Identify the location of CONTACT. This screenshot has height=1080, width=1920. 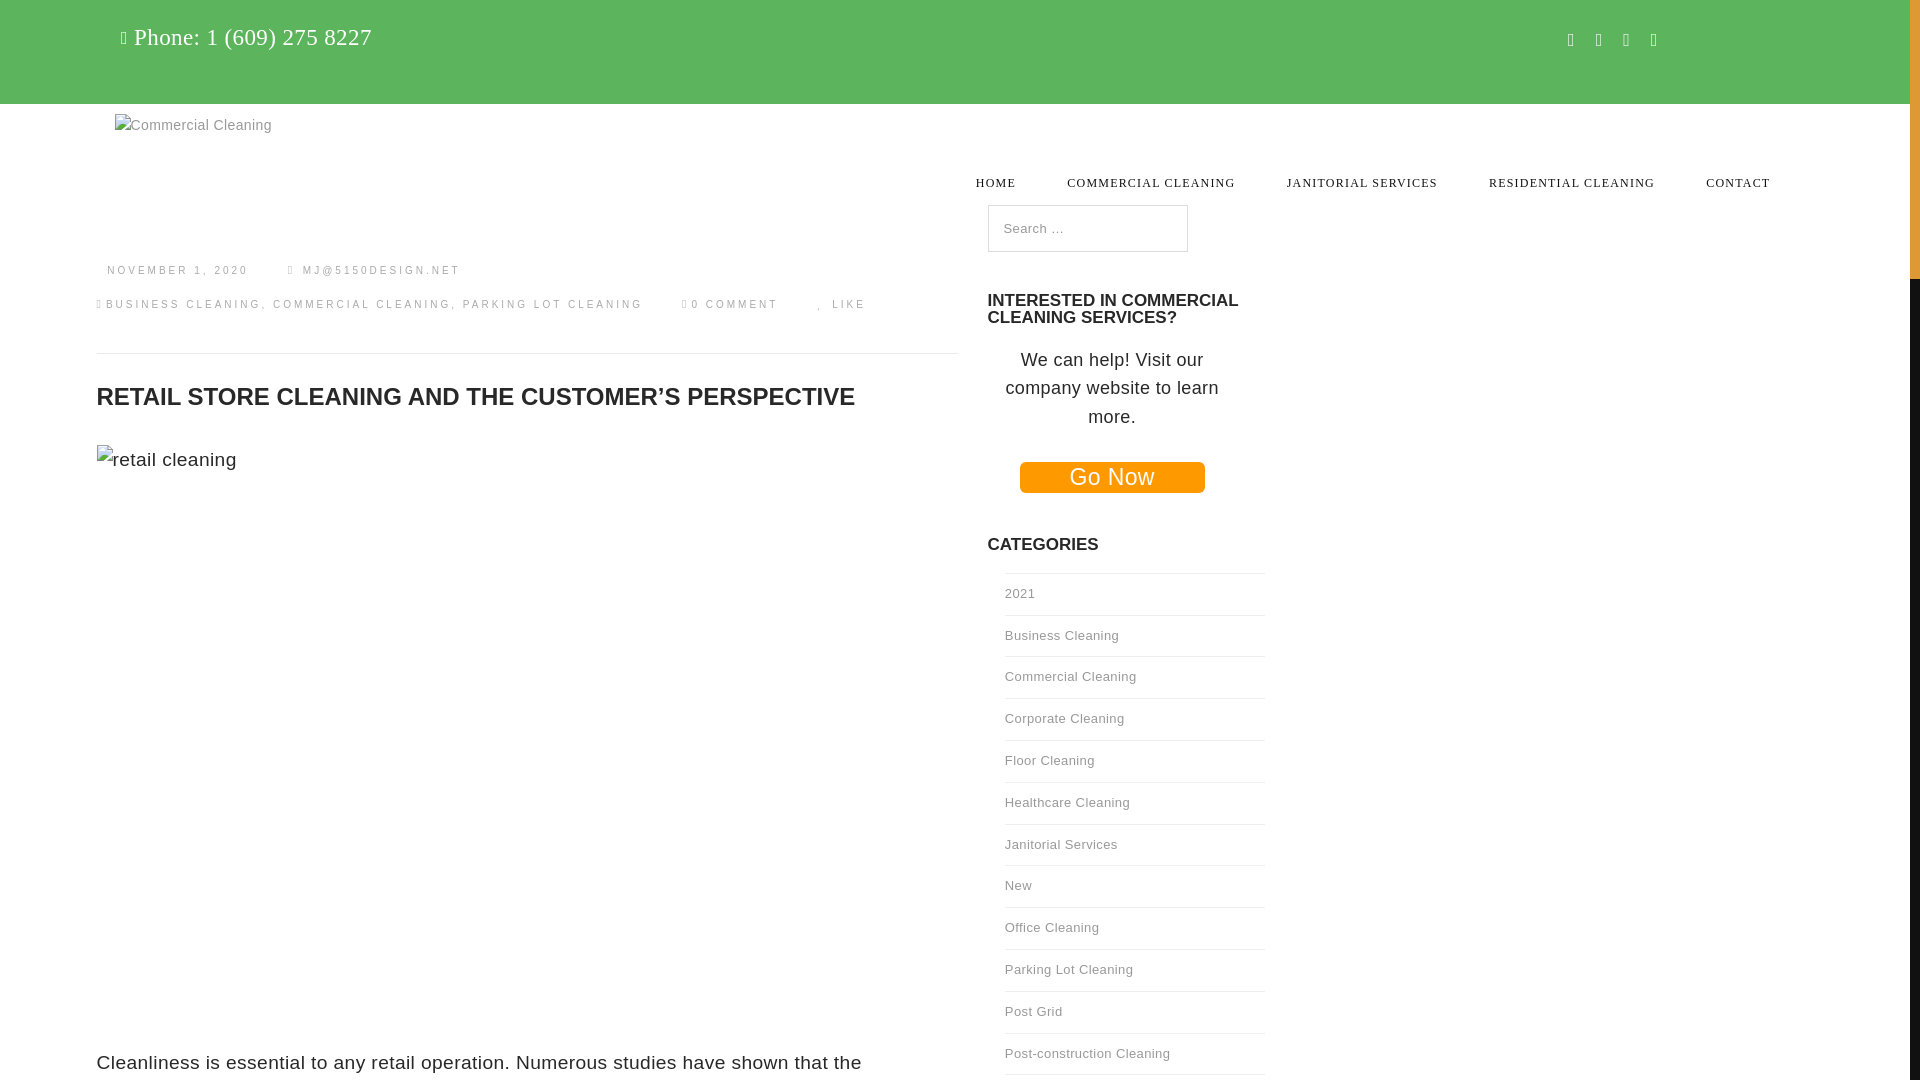
(1738, 170).